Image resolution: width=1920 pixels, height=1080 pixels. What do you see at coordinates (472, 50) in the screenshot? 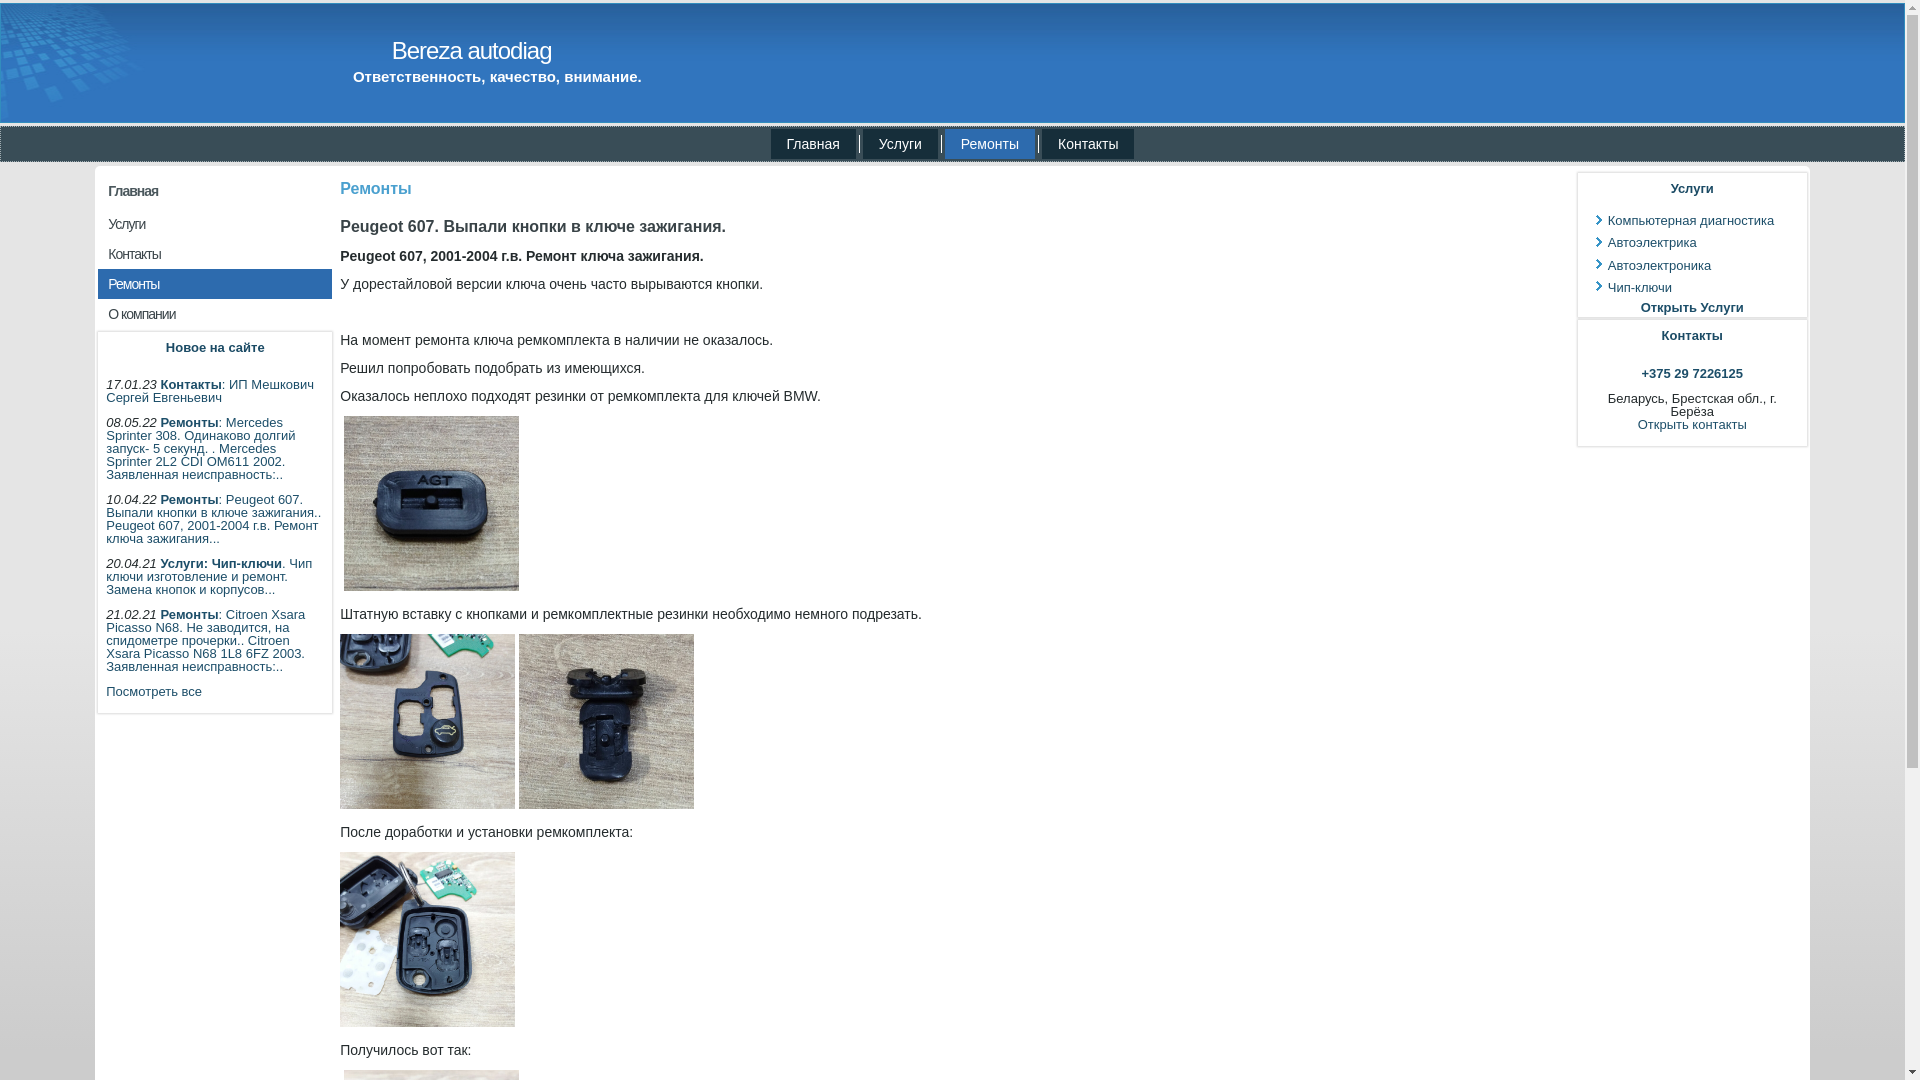
I see `Bereza autodiag` at bounding box center [472, 50].